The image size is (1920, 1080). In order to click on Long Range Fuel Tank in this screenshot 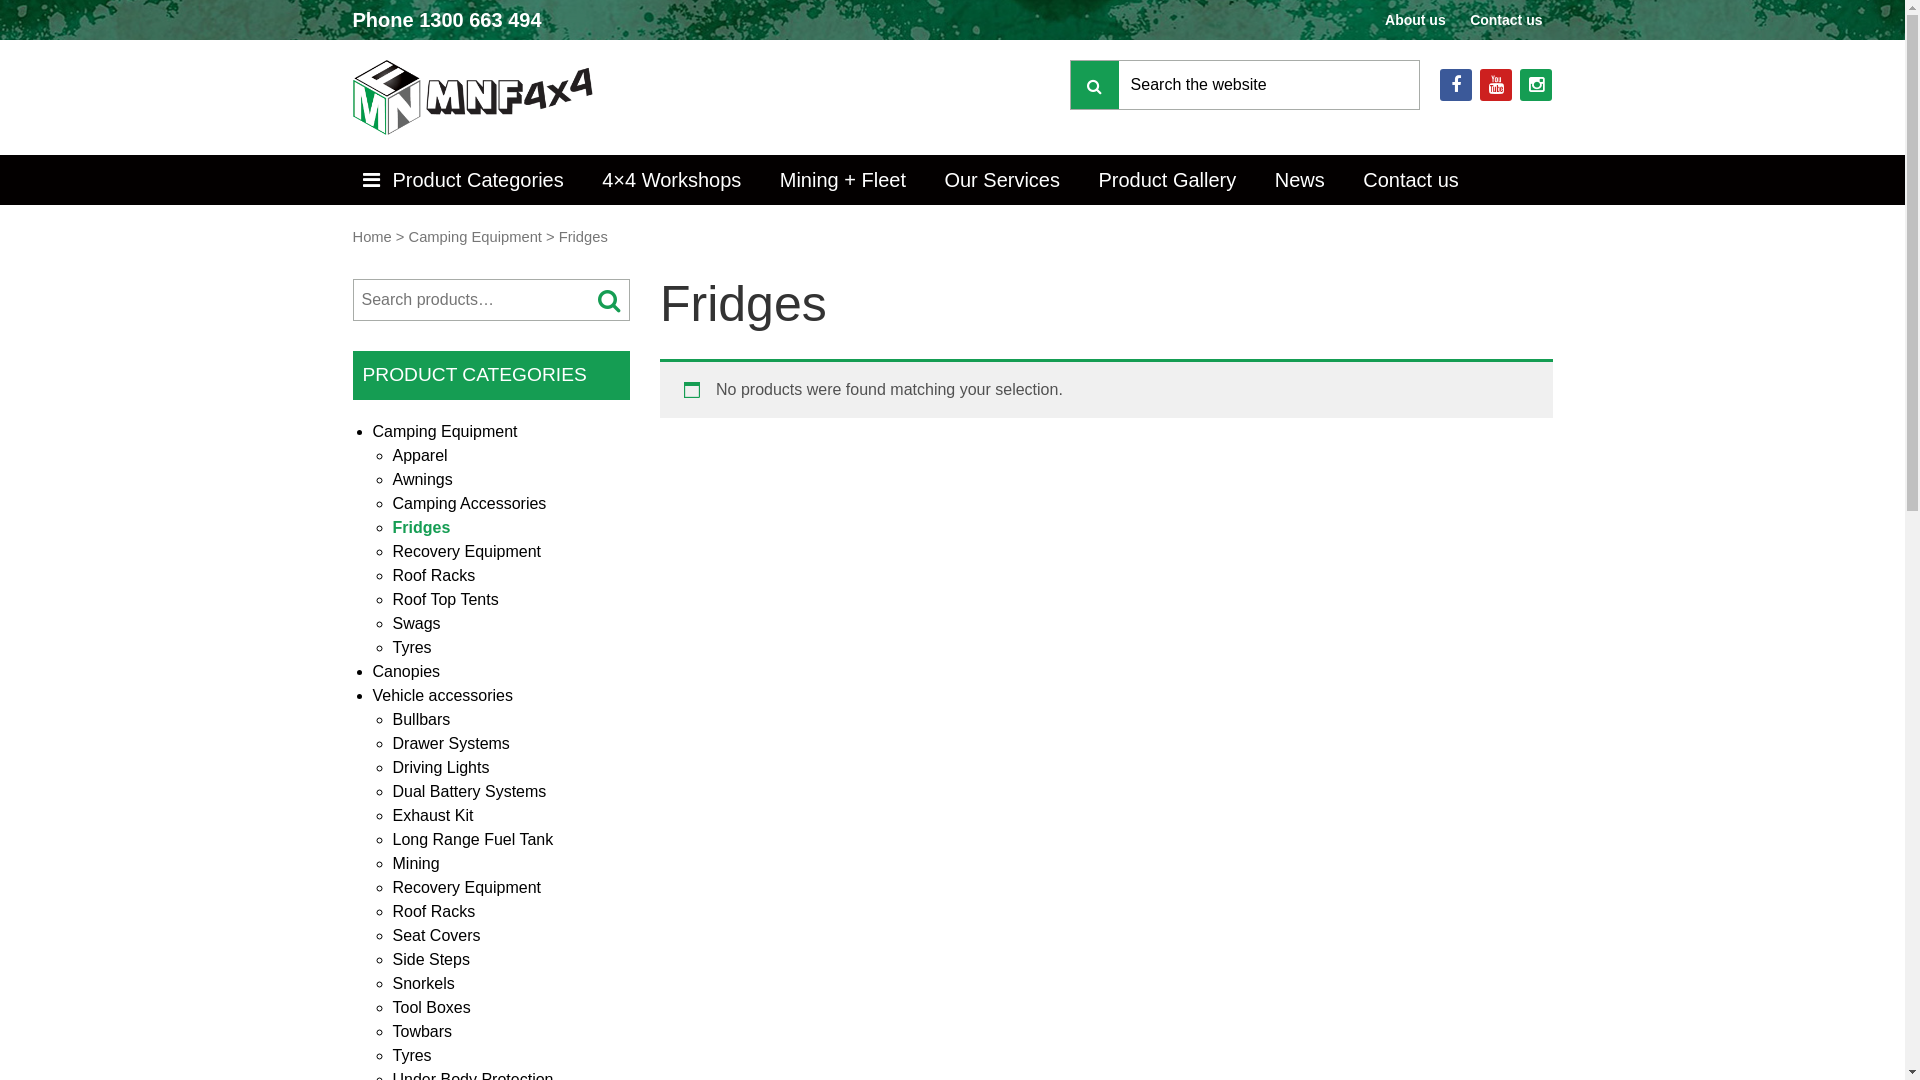, I will do `click(472, 840)`.